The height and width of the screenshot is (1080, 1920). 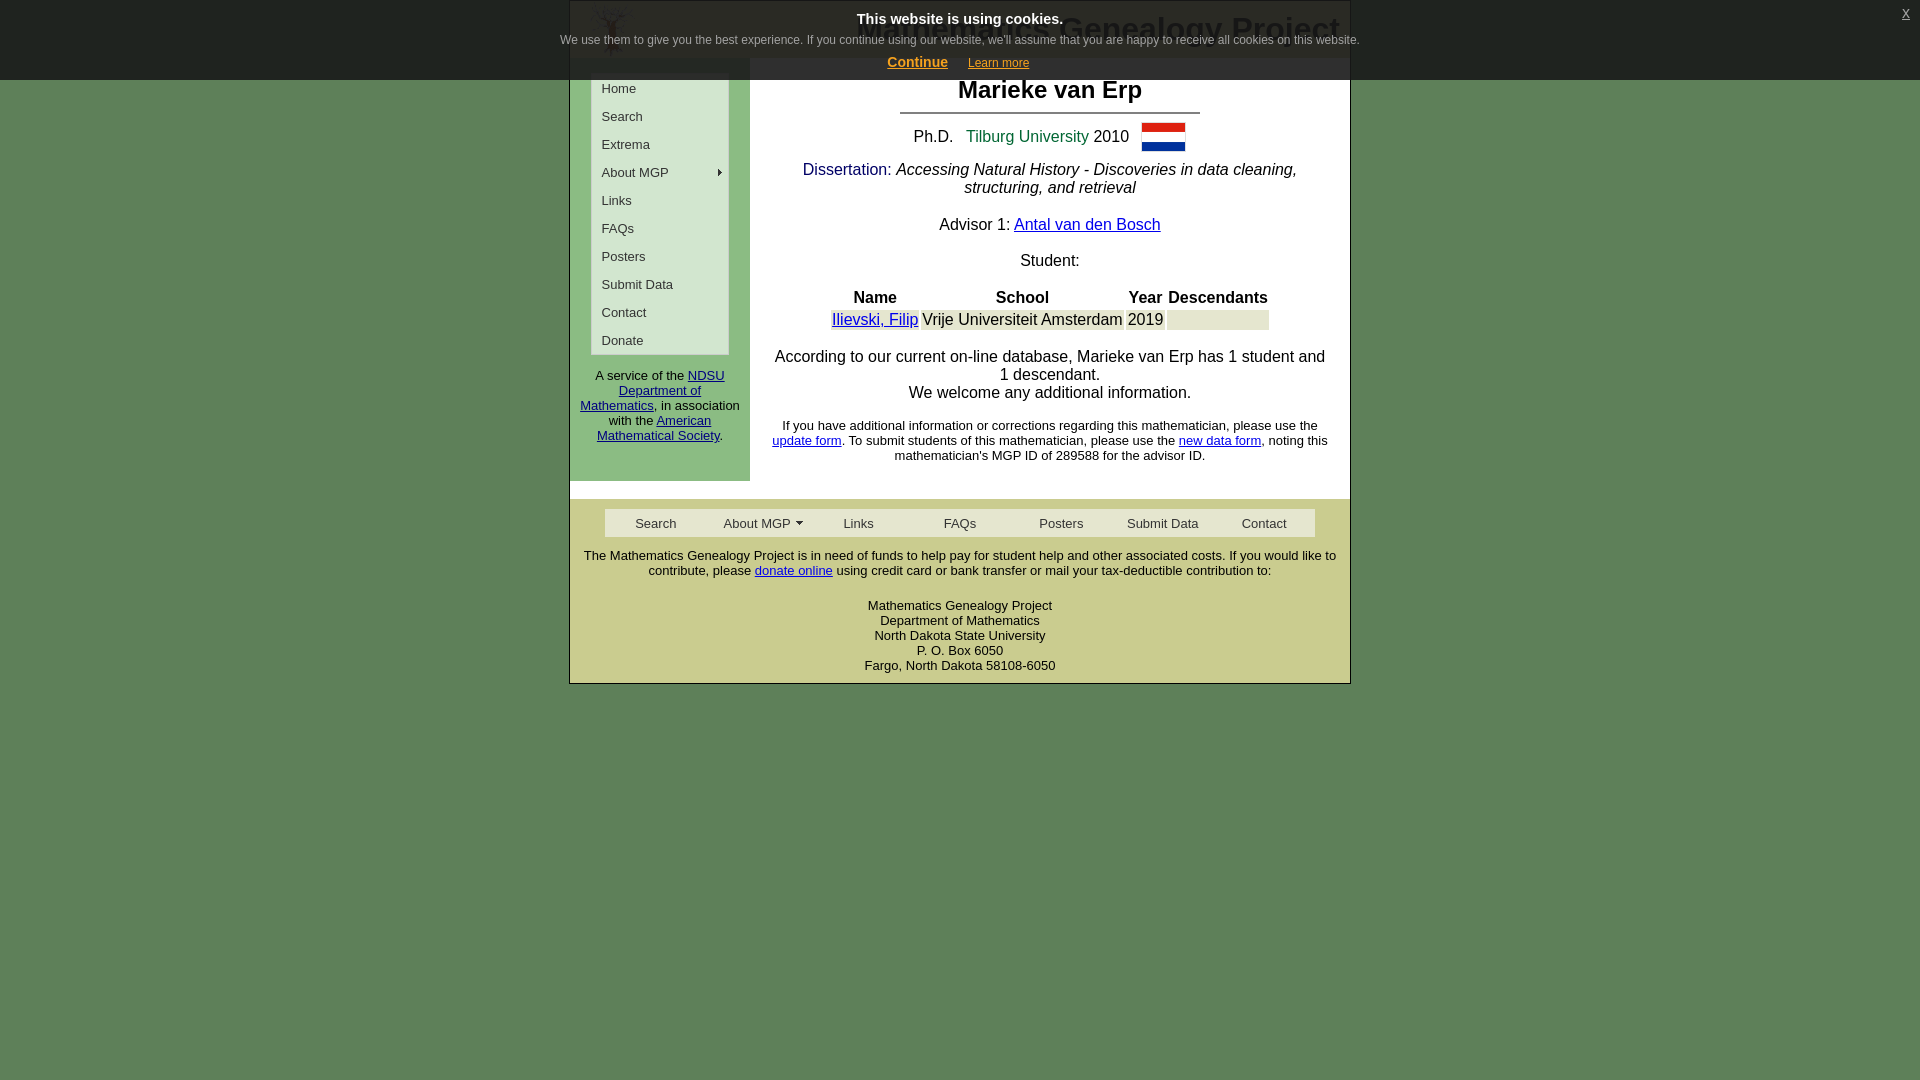 I want to click on About MGP, so click(x=756, y=522).